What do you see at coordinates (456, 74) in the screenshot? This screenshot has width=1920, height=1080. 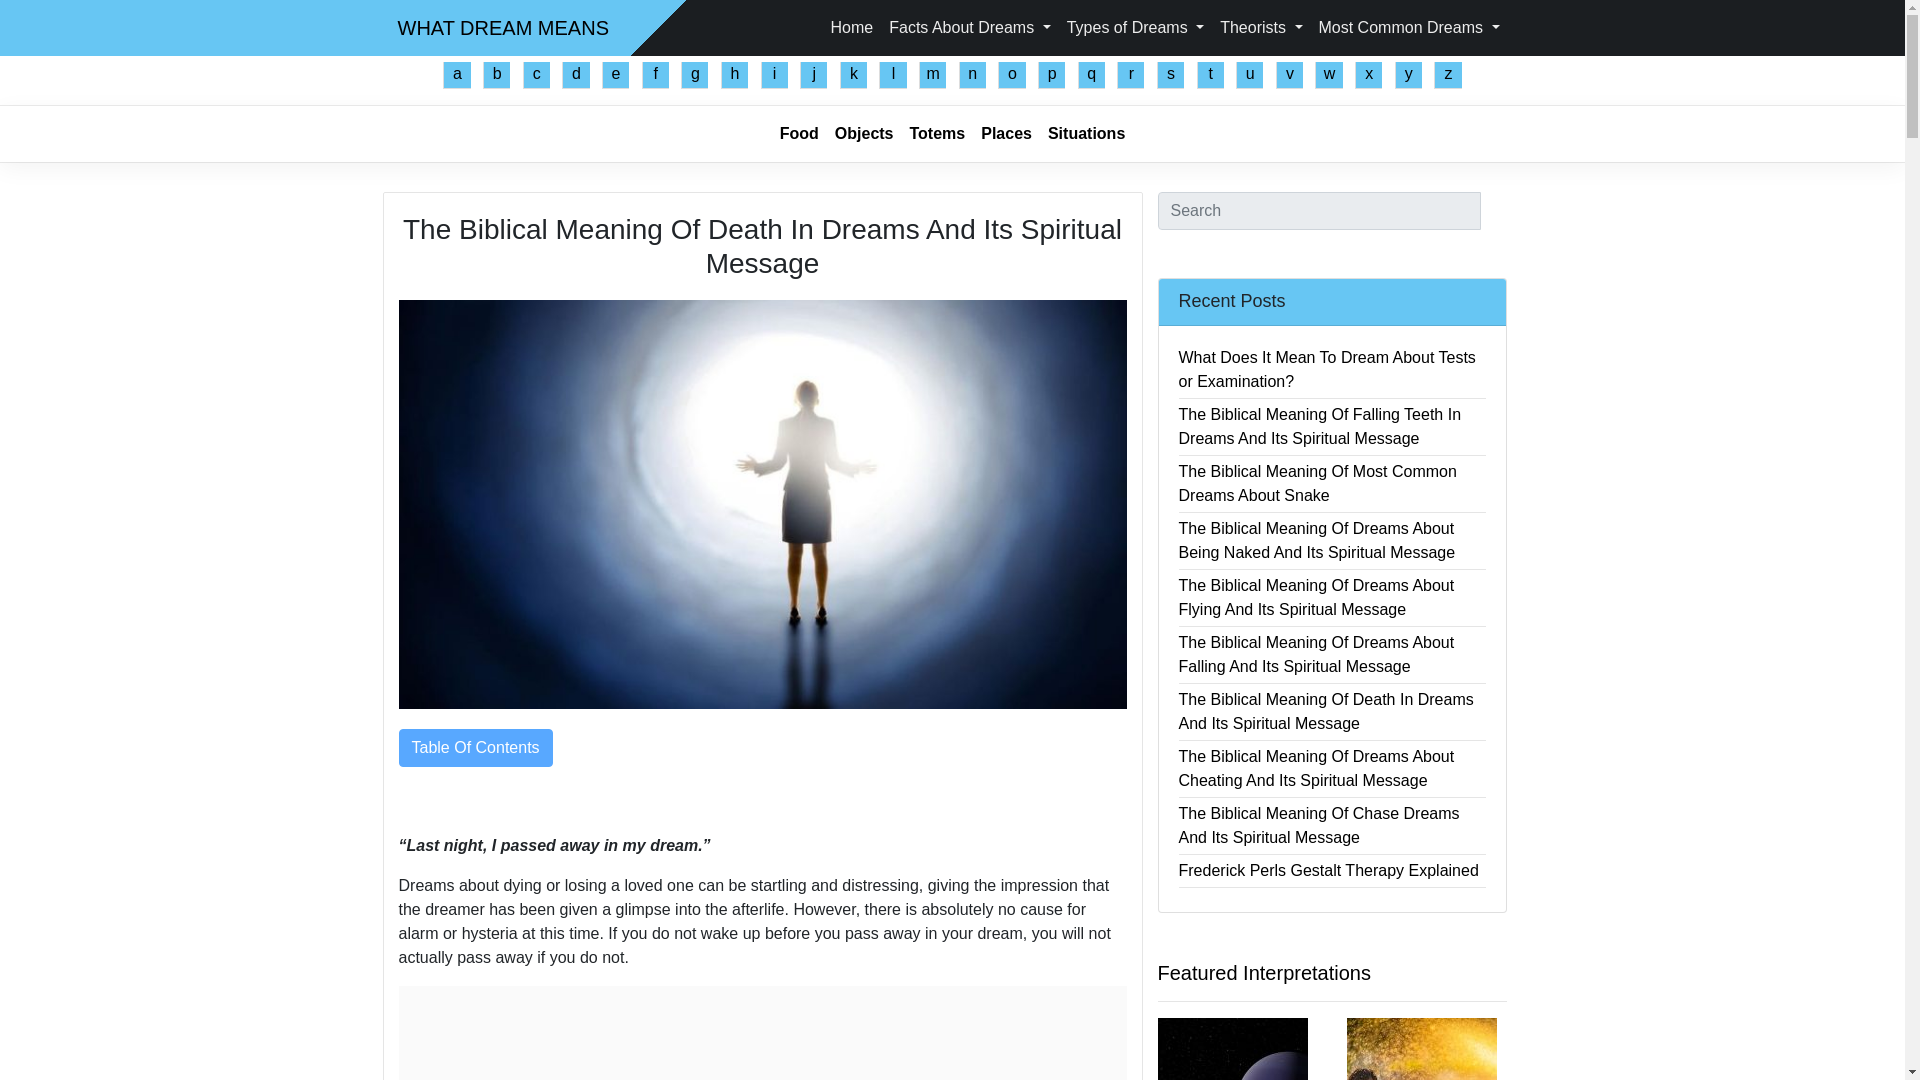 I see `a` at bounding box center [456, 74].